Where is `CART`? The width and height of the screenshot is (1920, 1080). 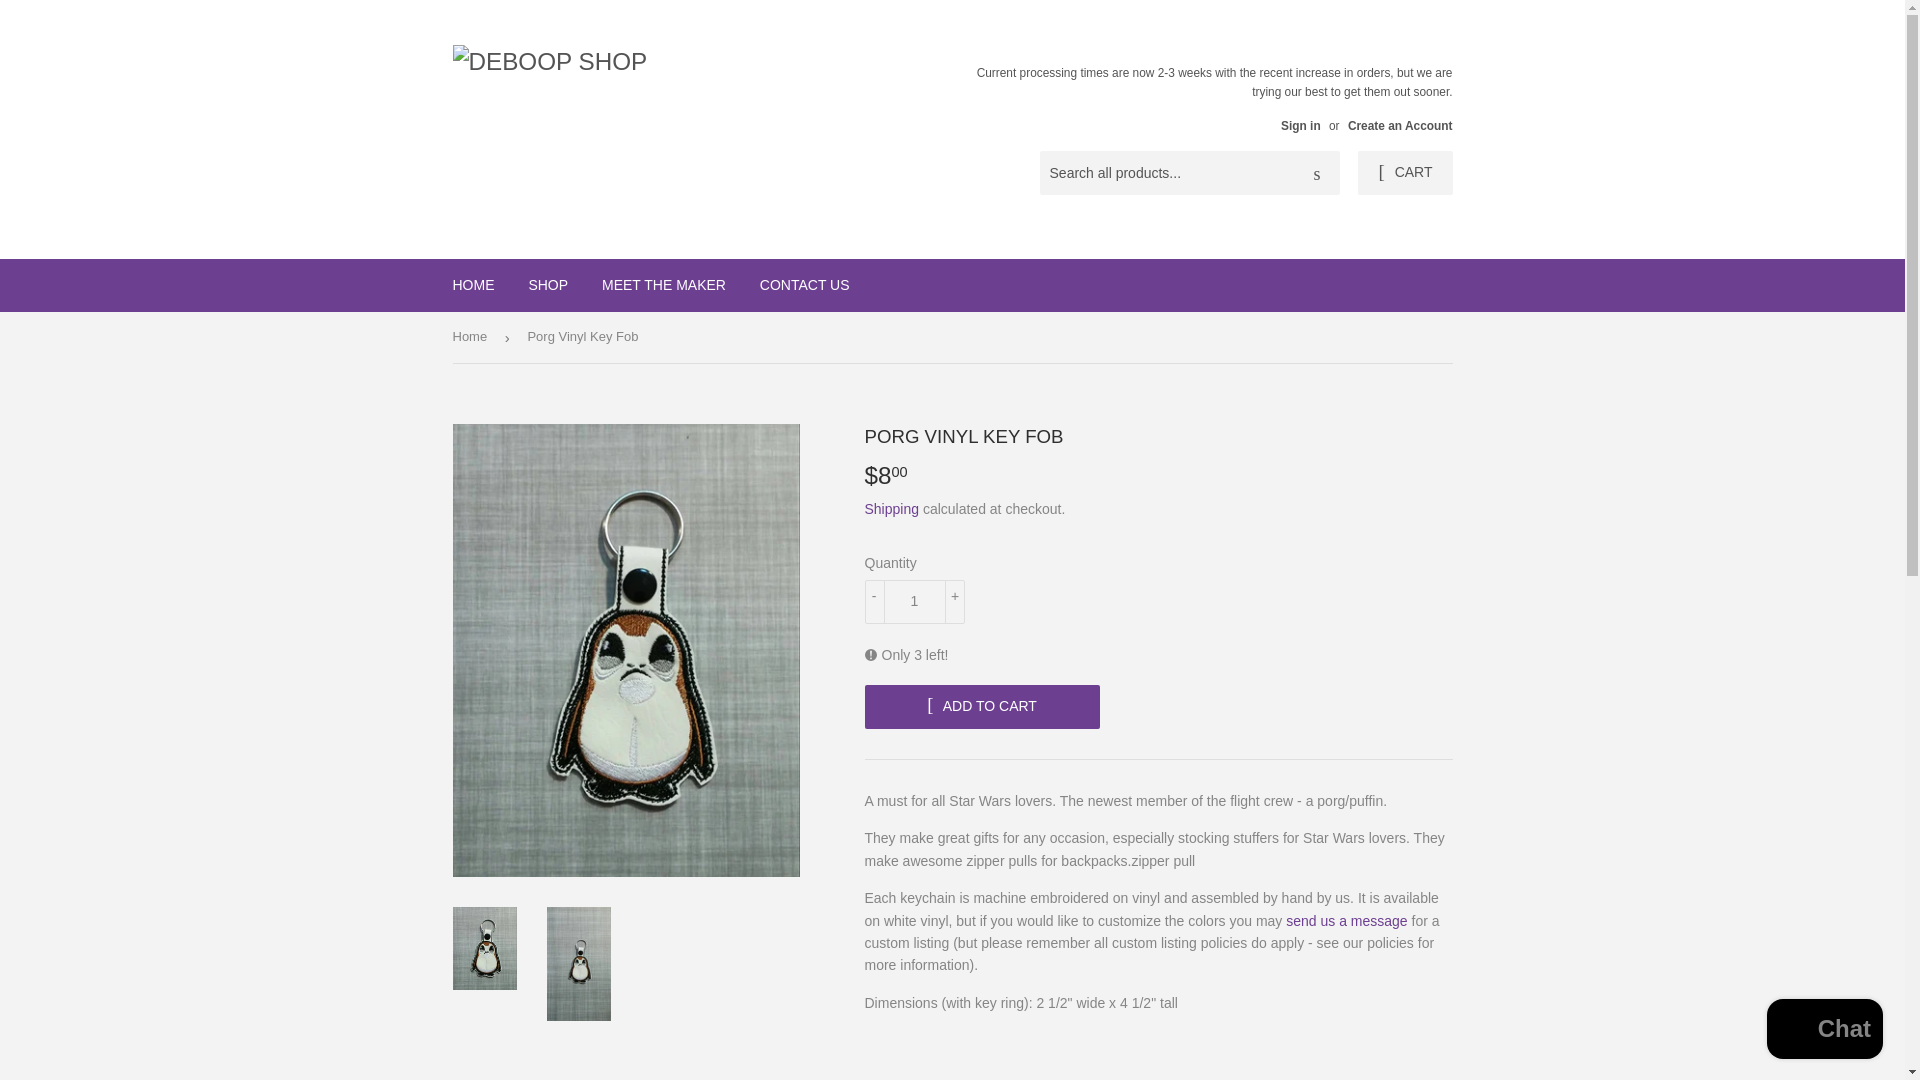 CART is located at coordinates (1404, 173).